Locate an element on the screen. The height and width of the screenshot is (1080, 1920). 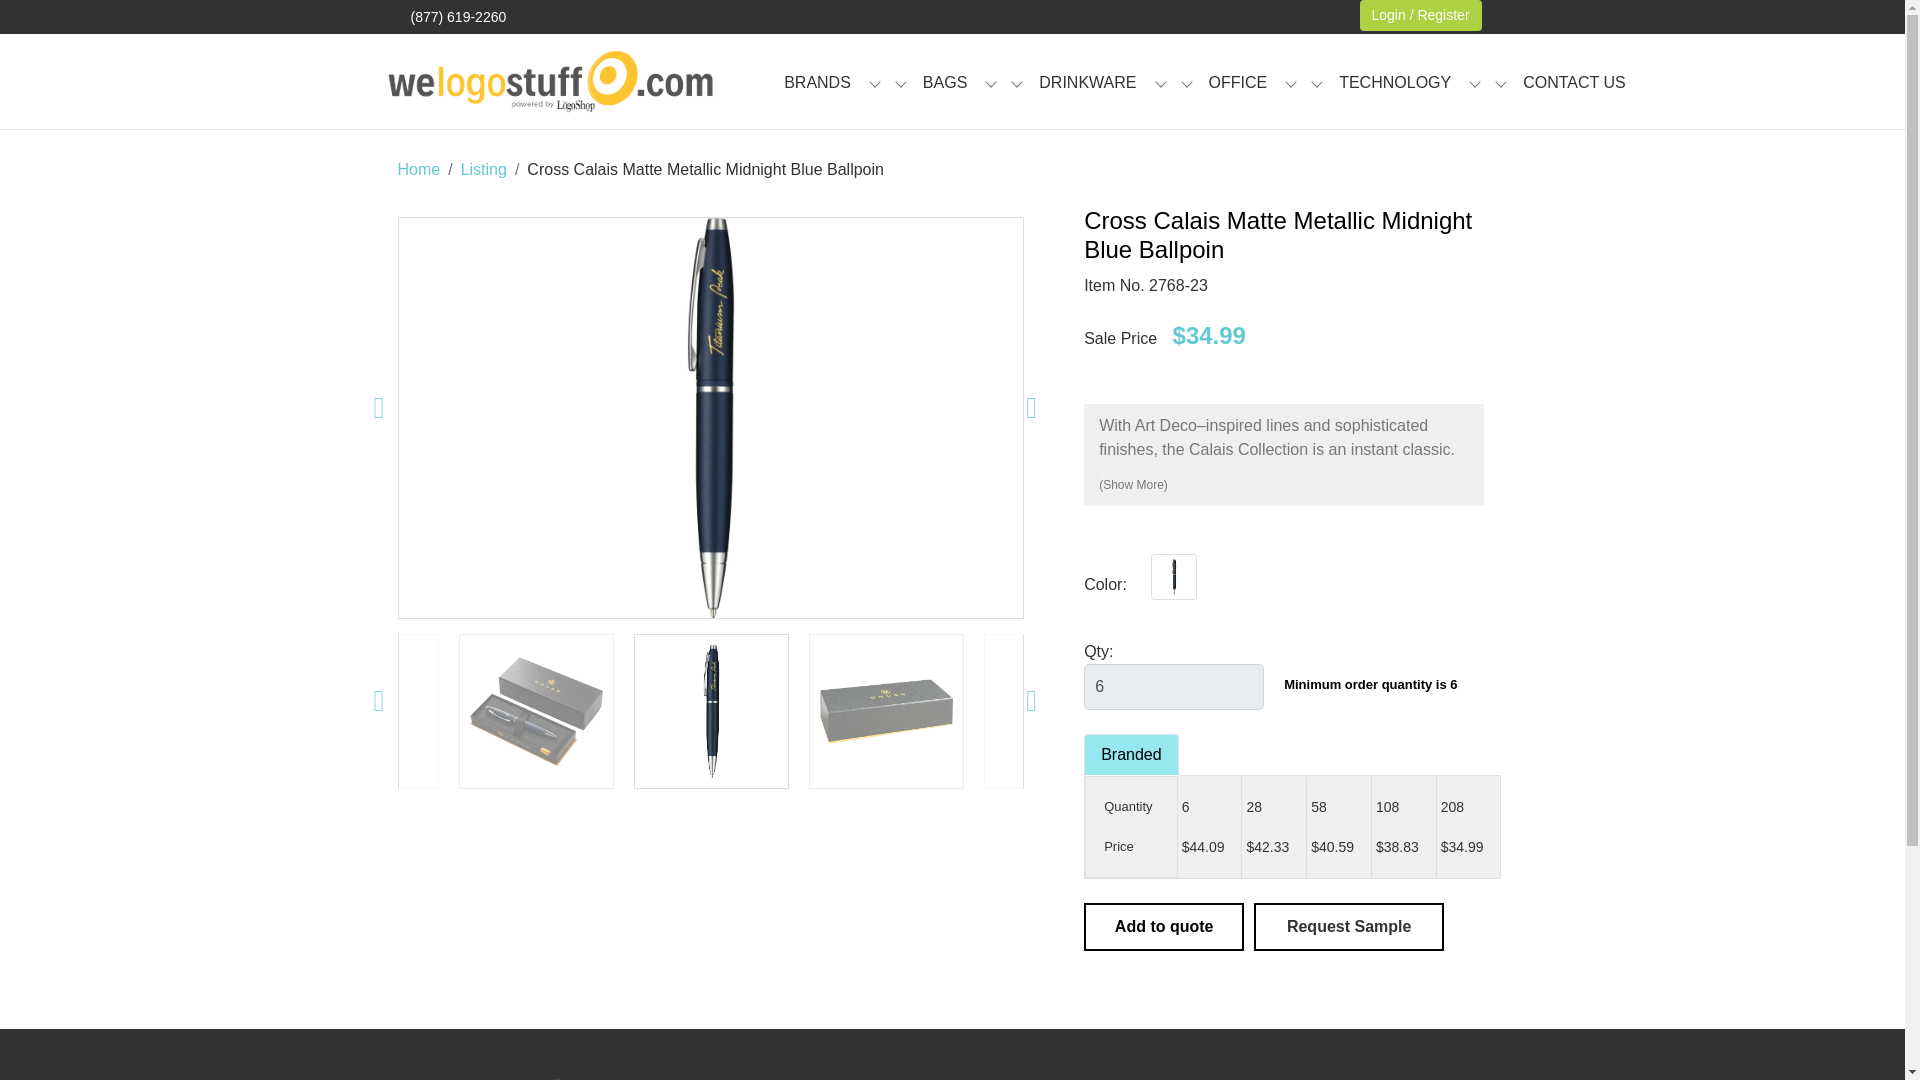
Brands is located at coordinates (816, 84).